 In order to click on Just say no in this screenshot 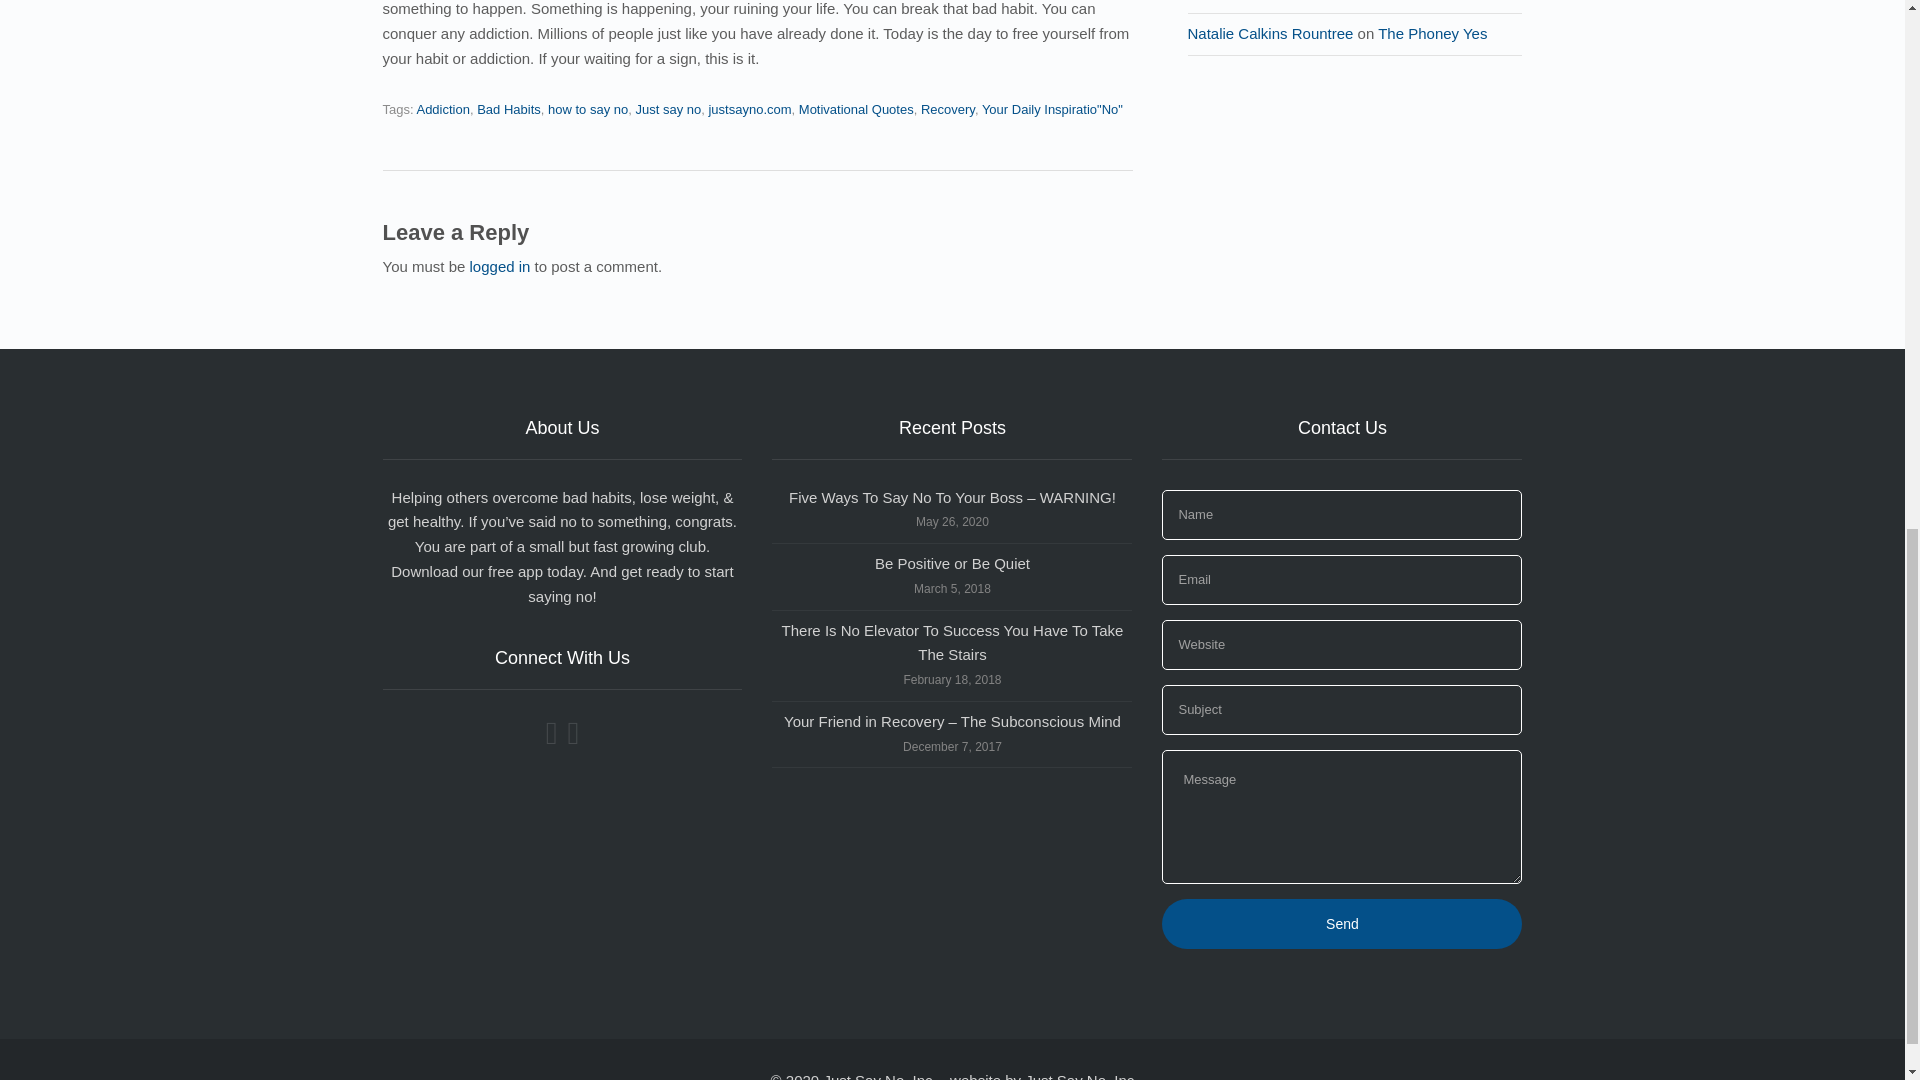, I will do `click(668, 108)`.